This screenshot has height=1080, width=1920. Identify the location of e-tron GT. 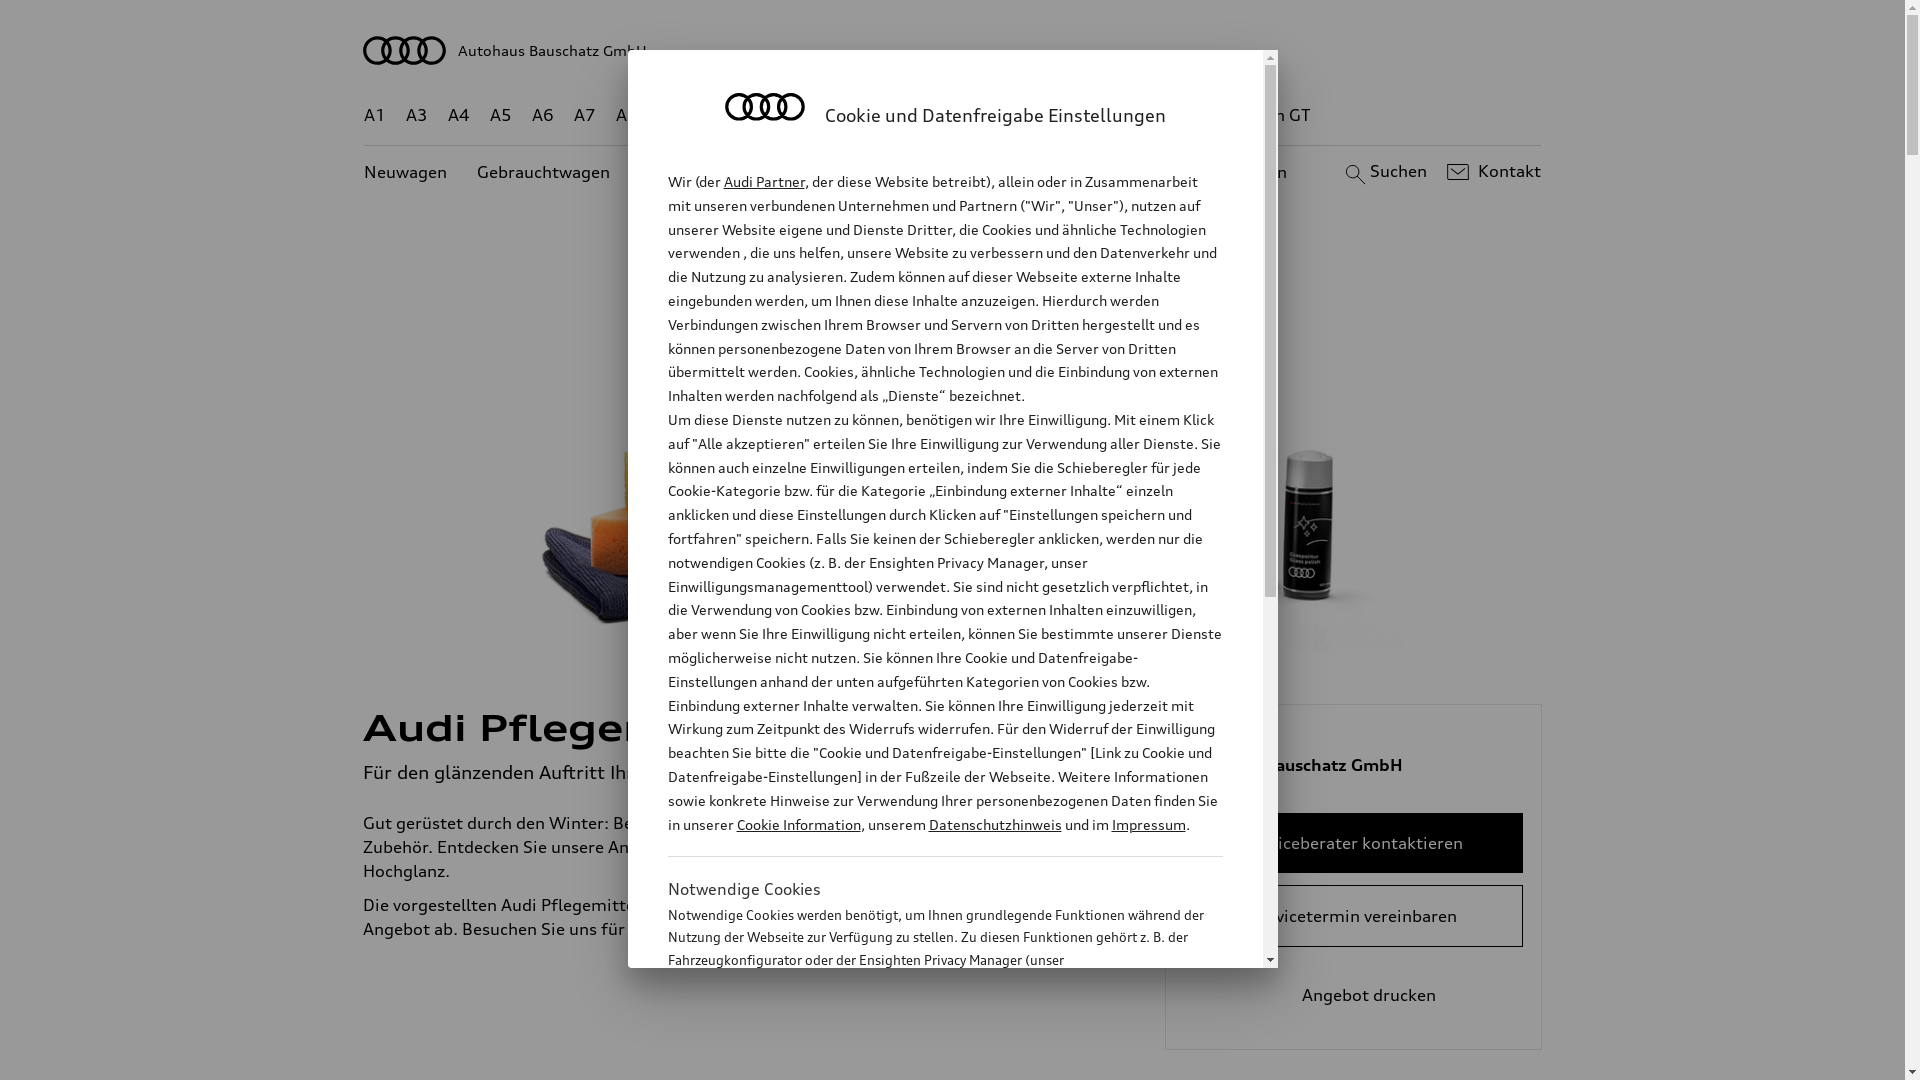
(1274, 116).